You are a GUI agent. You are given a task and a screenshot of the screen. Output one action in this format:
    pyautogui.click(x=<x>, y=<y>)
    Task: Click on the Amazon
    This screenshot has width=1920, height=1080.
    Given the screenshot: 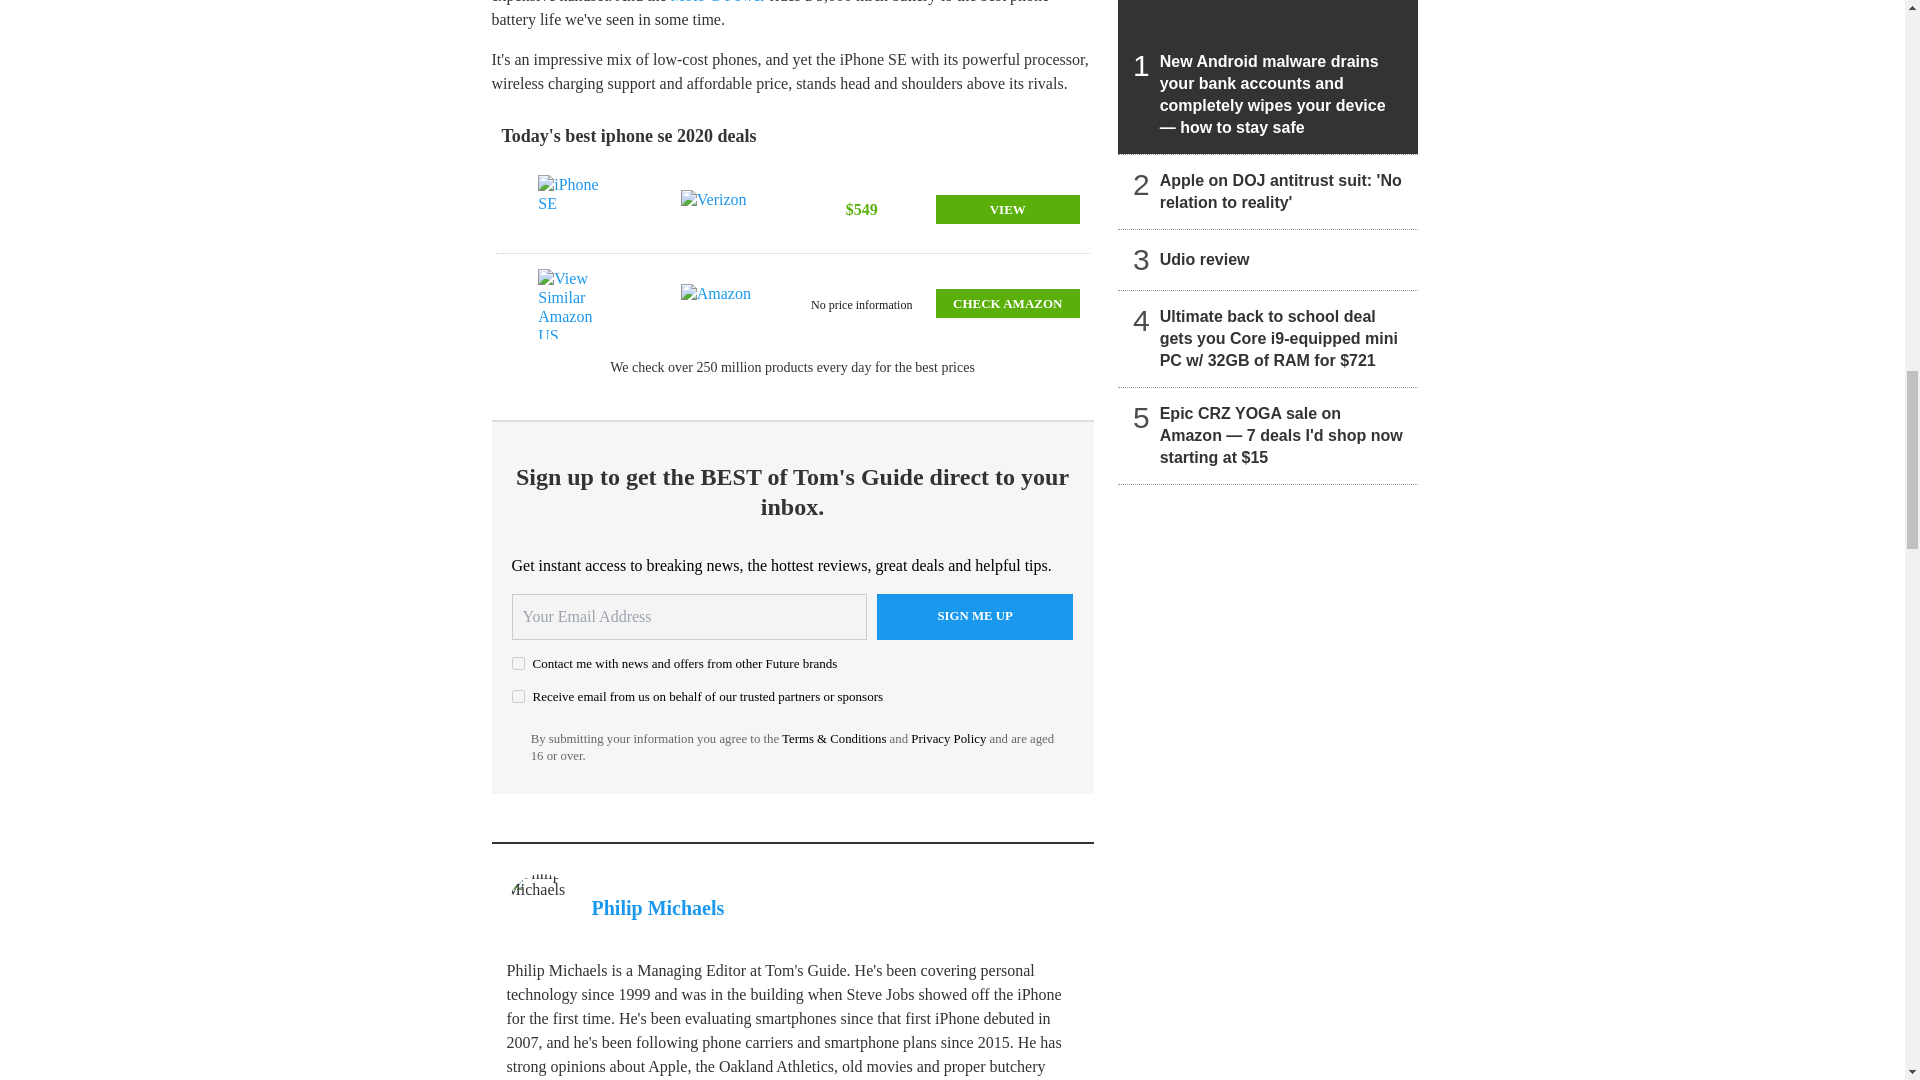 What is the action you would take?
    pyautogui.click(x=720, y=304)
    